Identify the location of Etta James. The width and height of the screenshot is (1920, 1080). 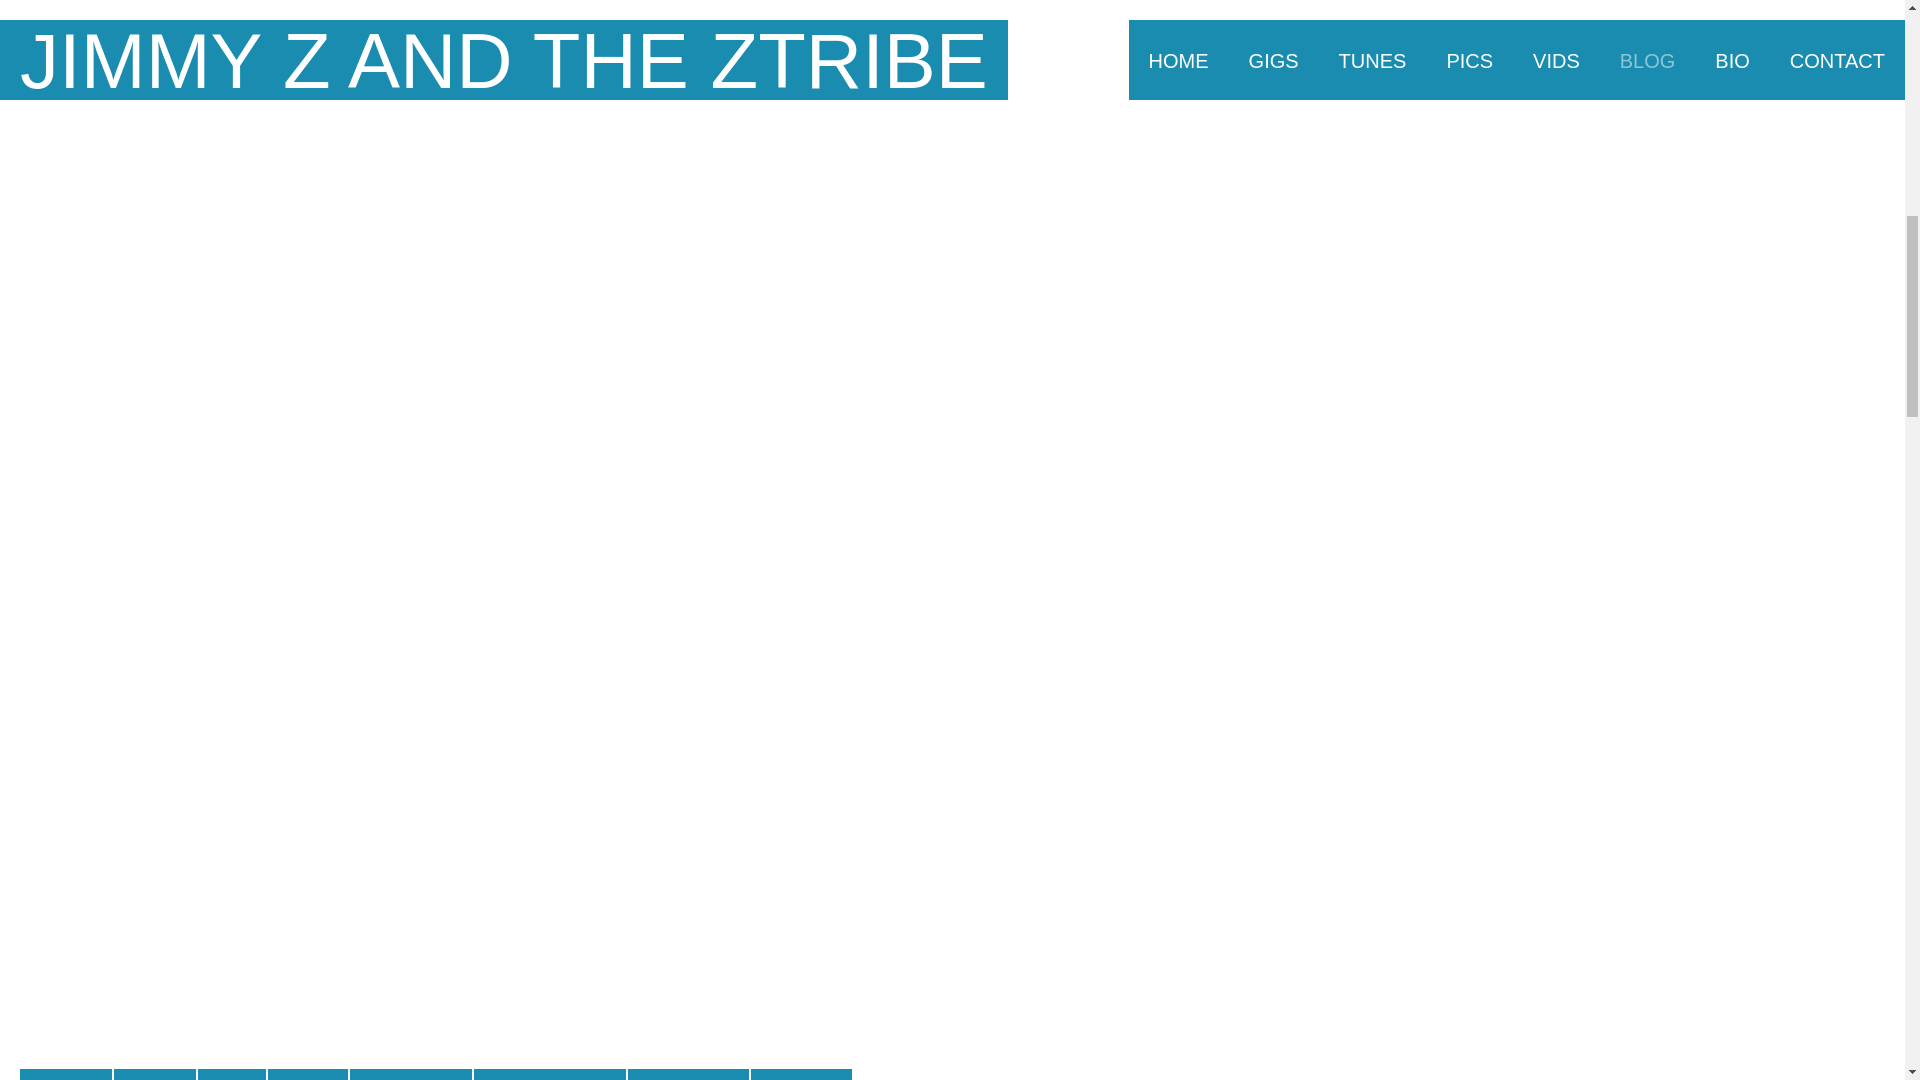
(154, 1074).